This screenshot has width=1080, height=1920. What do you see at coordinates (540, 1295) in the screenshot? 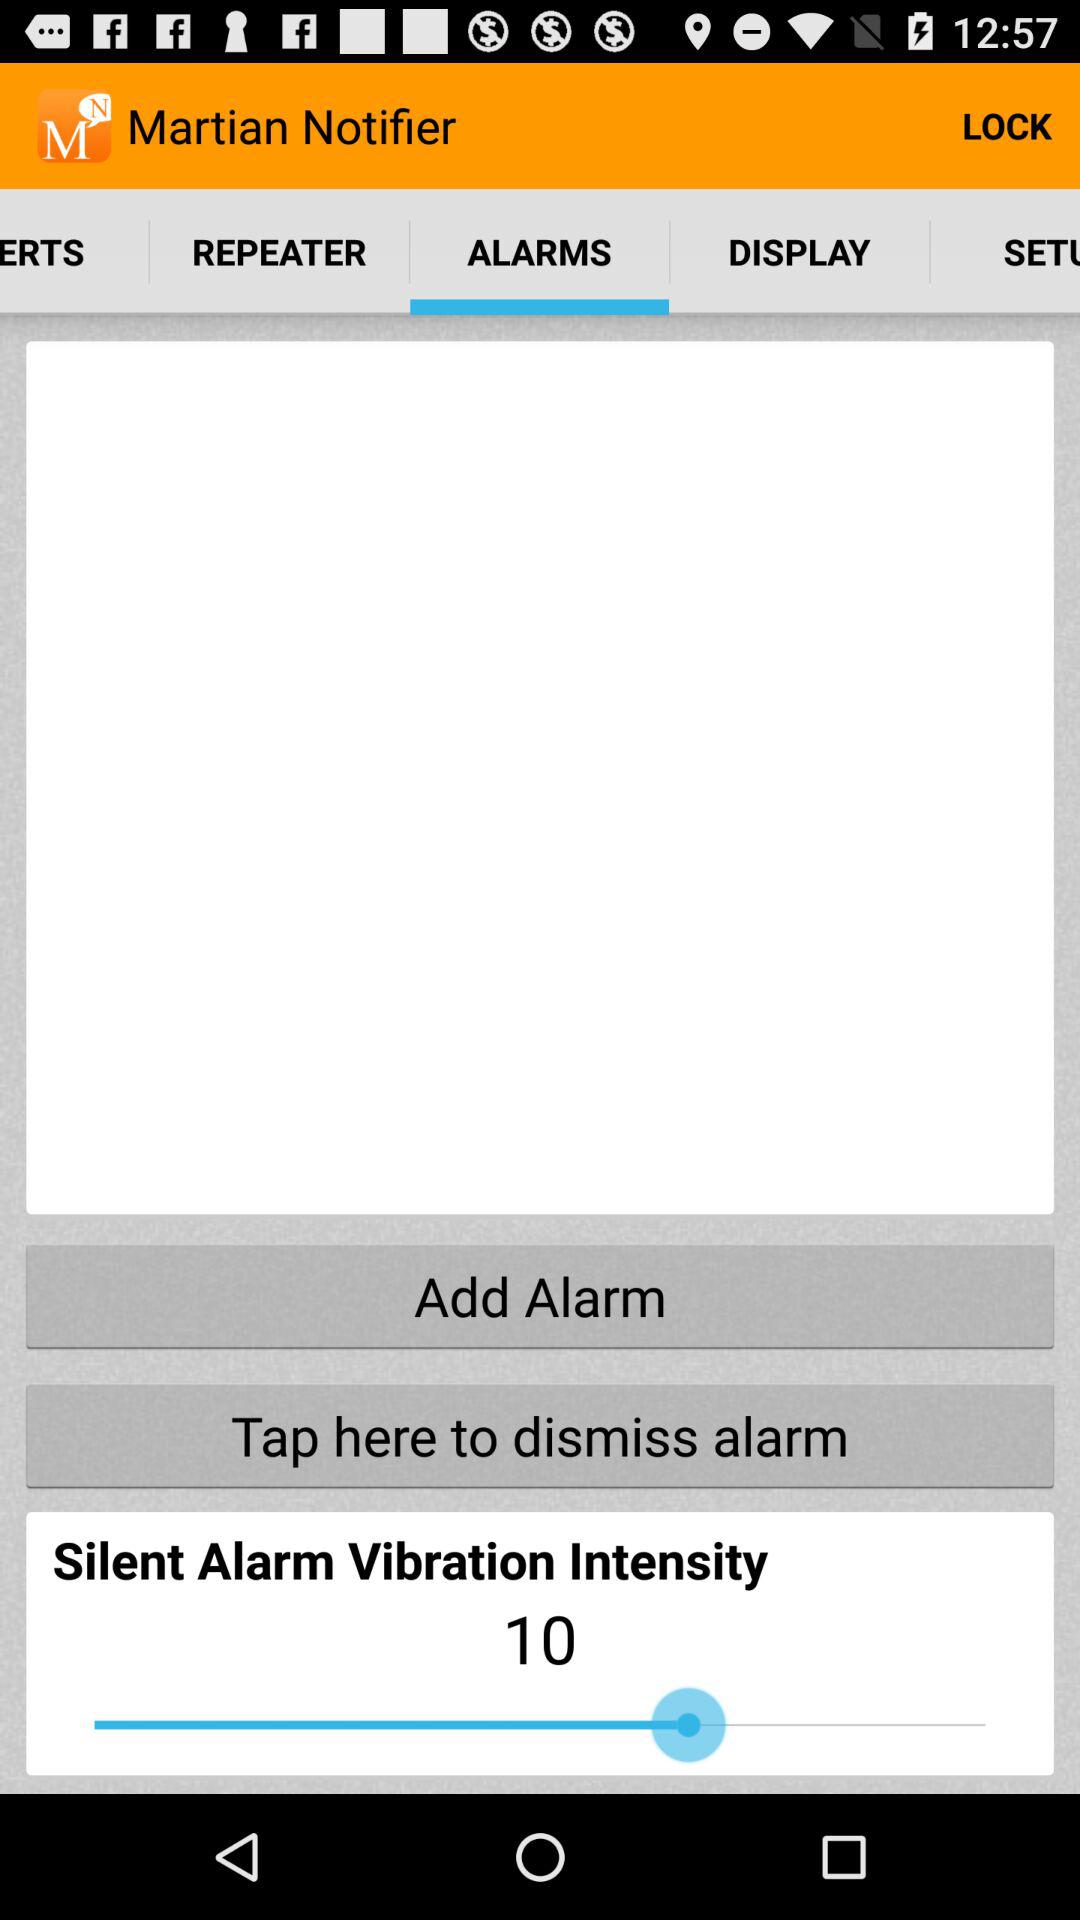
I see `scroll to add alarm item` at bounding box center [540, 1295].